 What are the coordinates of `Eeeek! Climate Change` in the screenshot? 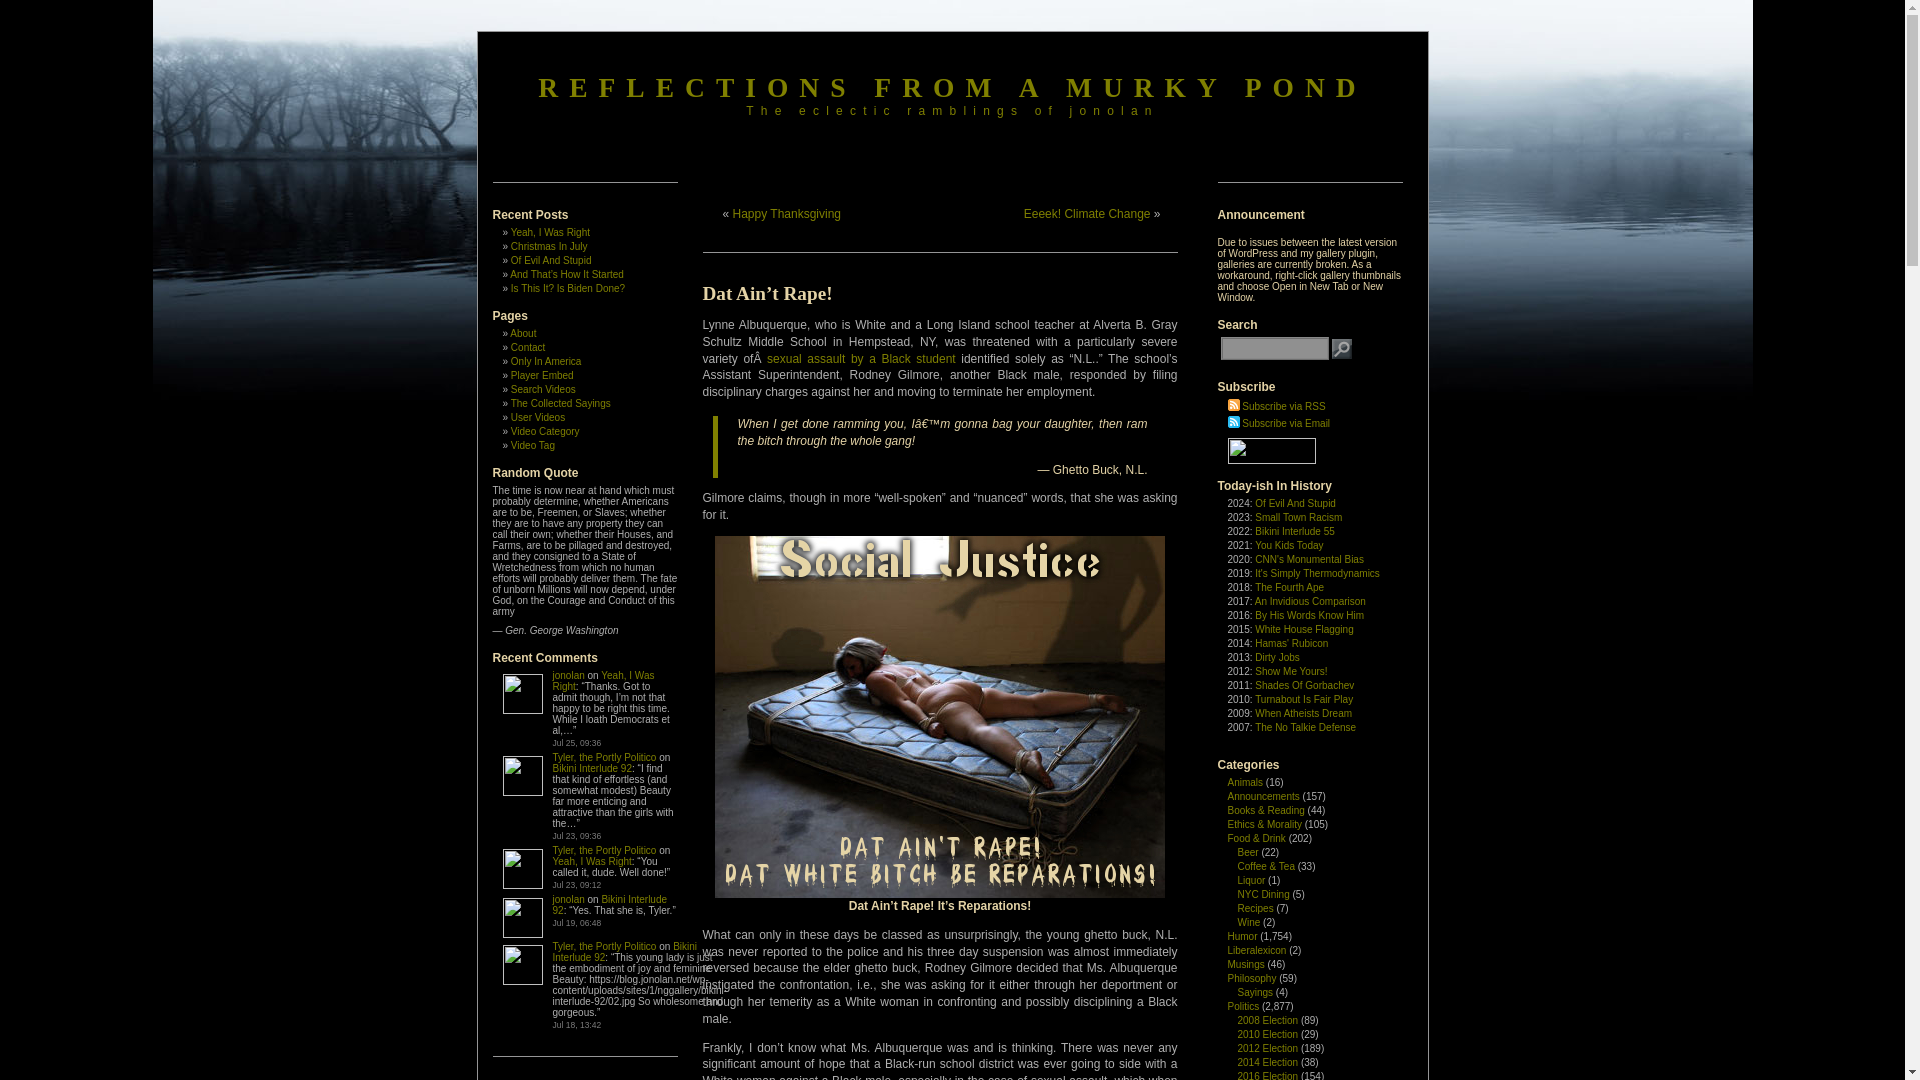 It's located at (1086, 214).